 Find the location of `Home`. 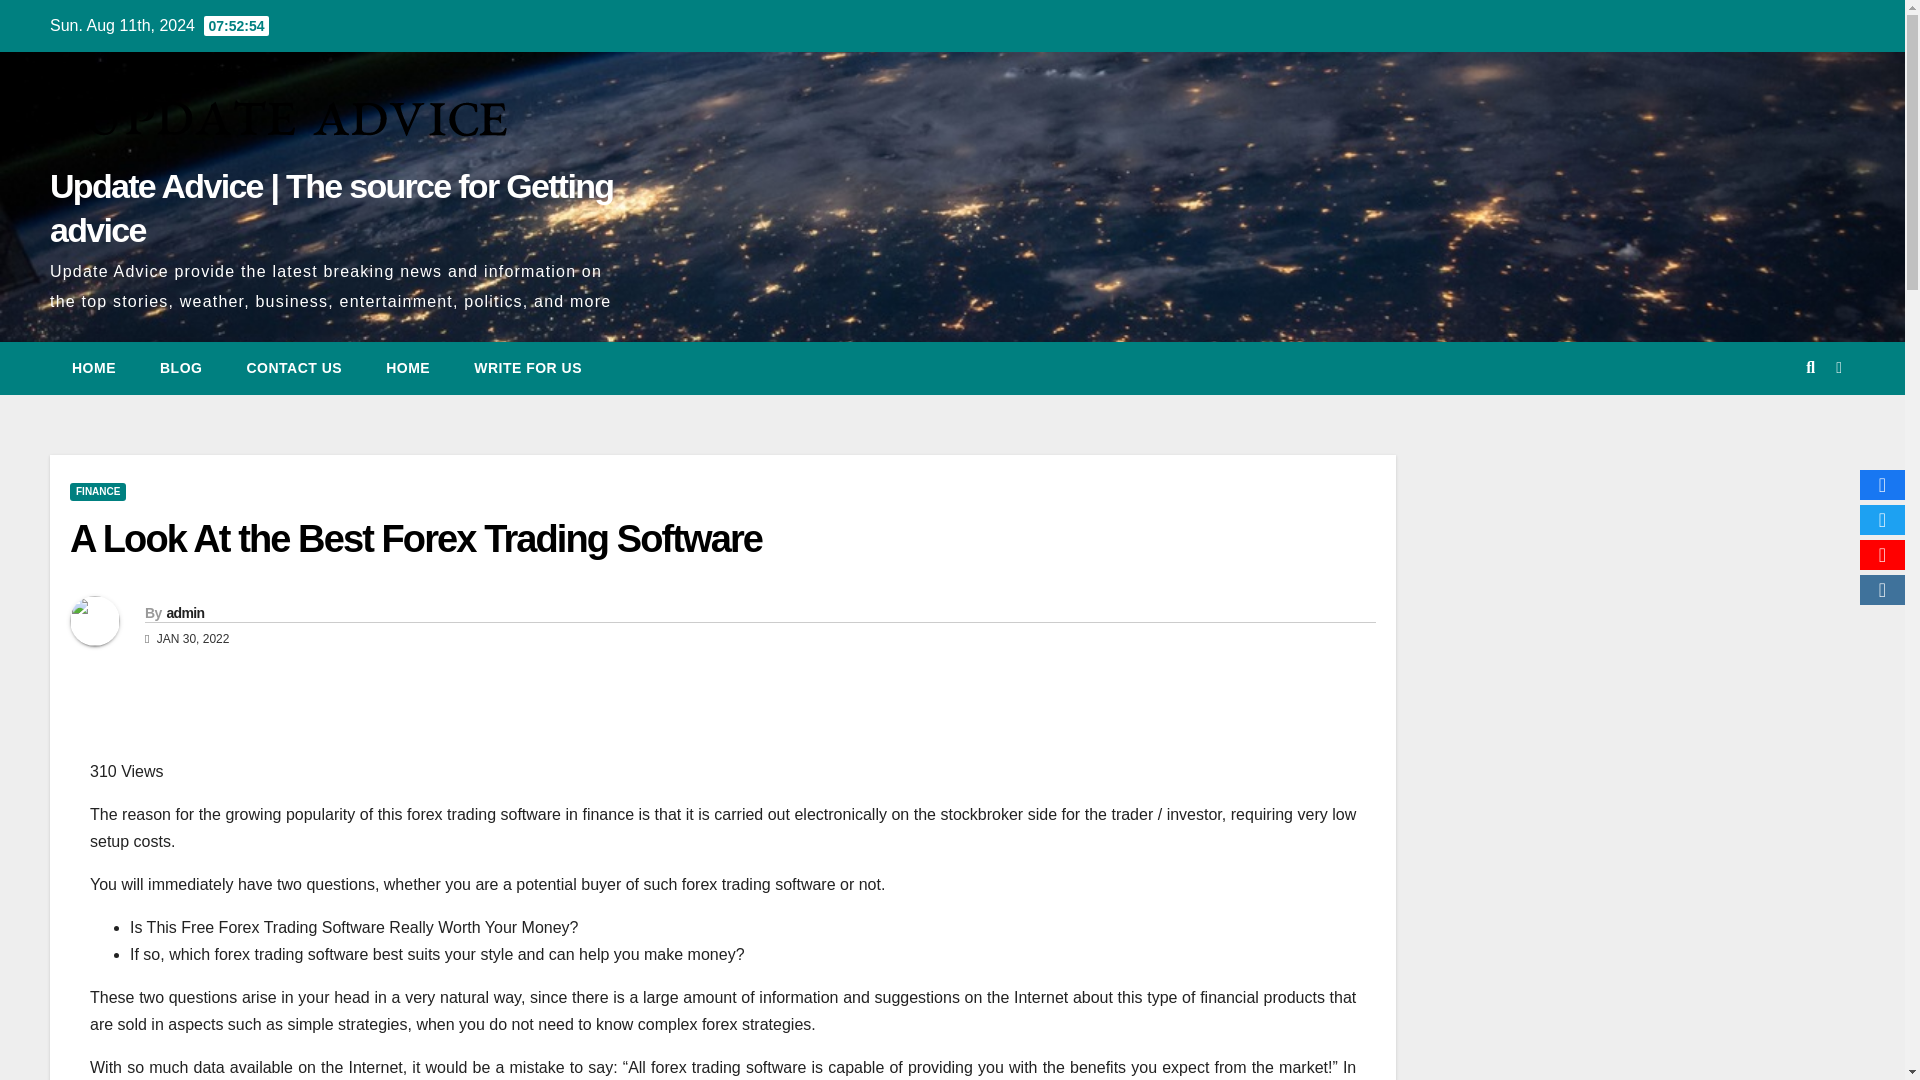

Home is located at coordinates (94, 368).